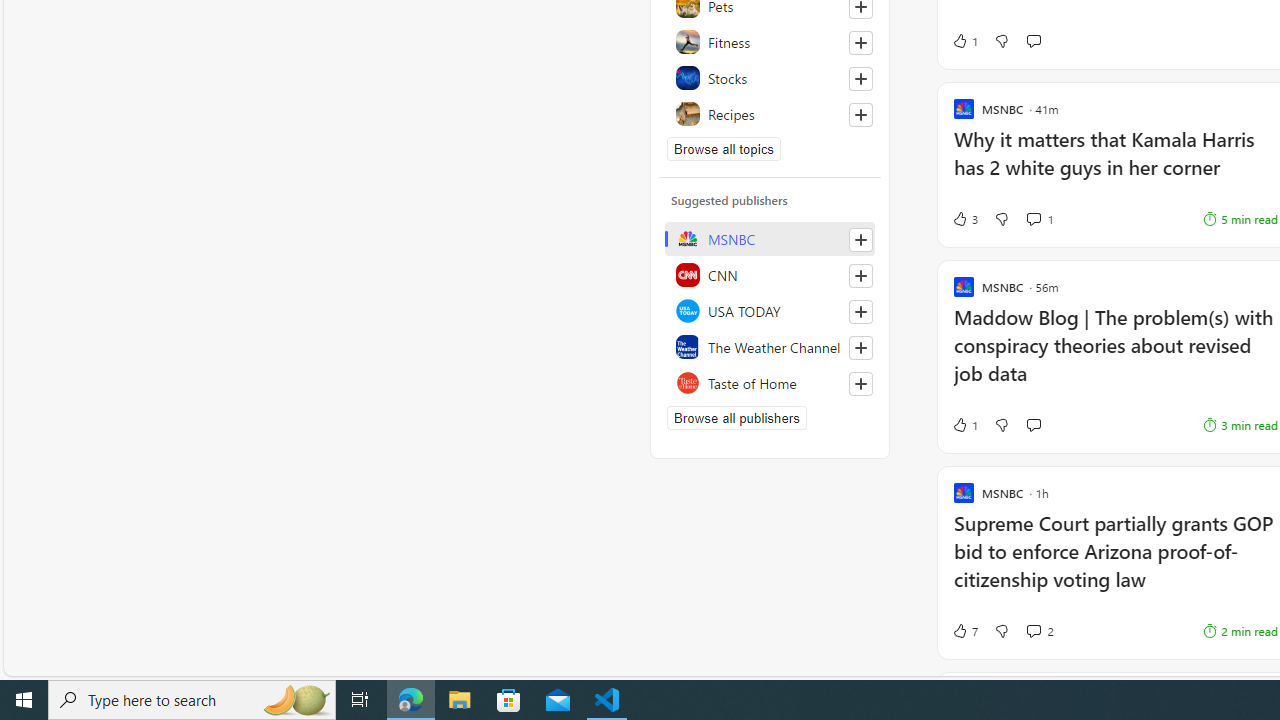 The height and width of the screenshot is (720, 1280). Describe the element at coordinates (770, 42) in the screenshot. I see `Fitness` at that location.